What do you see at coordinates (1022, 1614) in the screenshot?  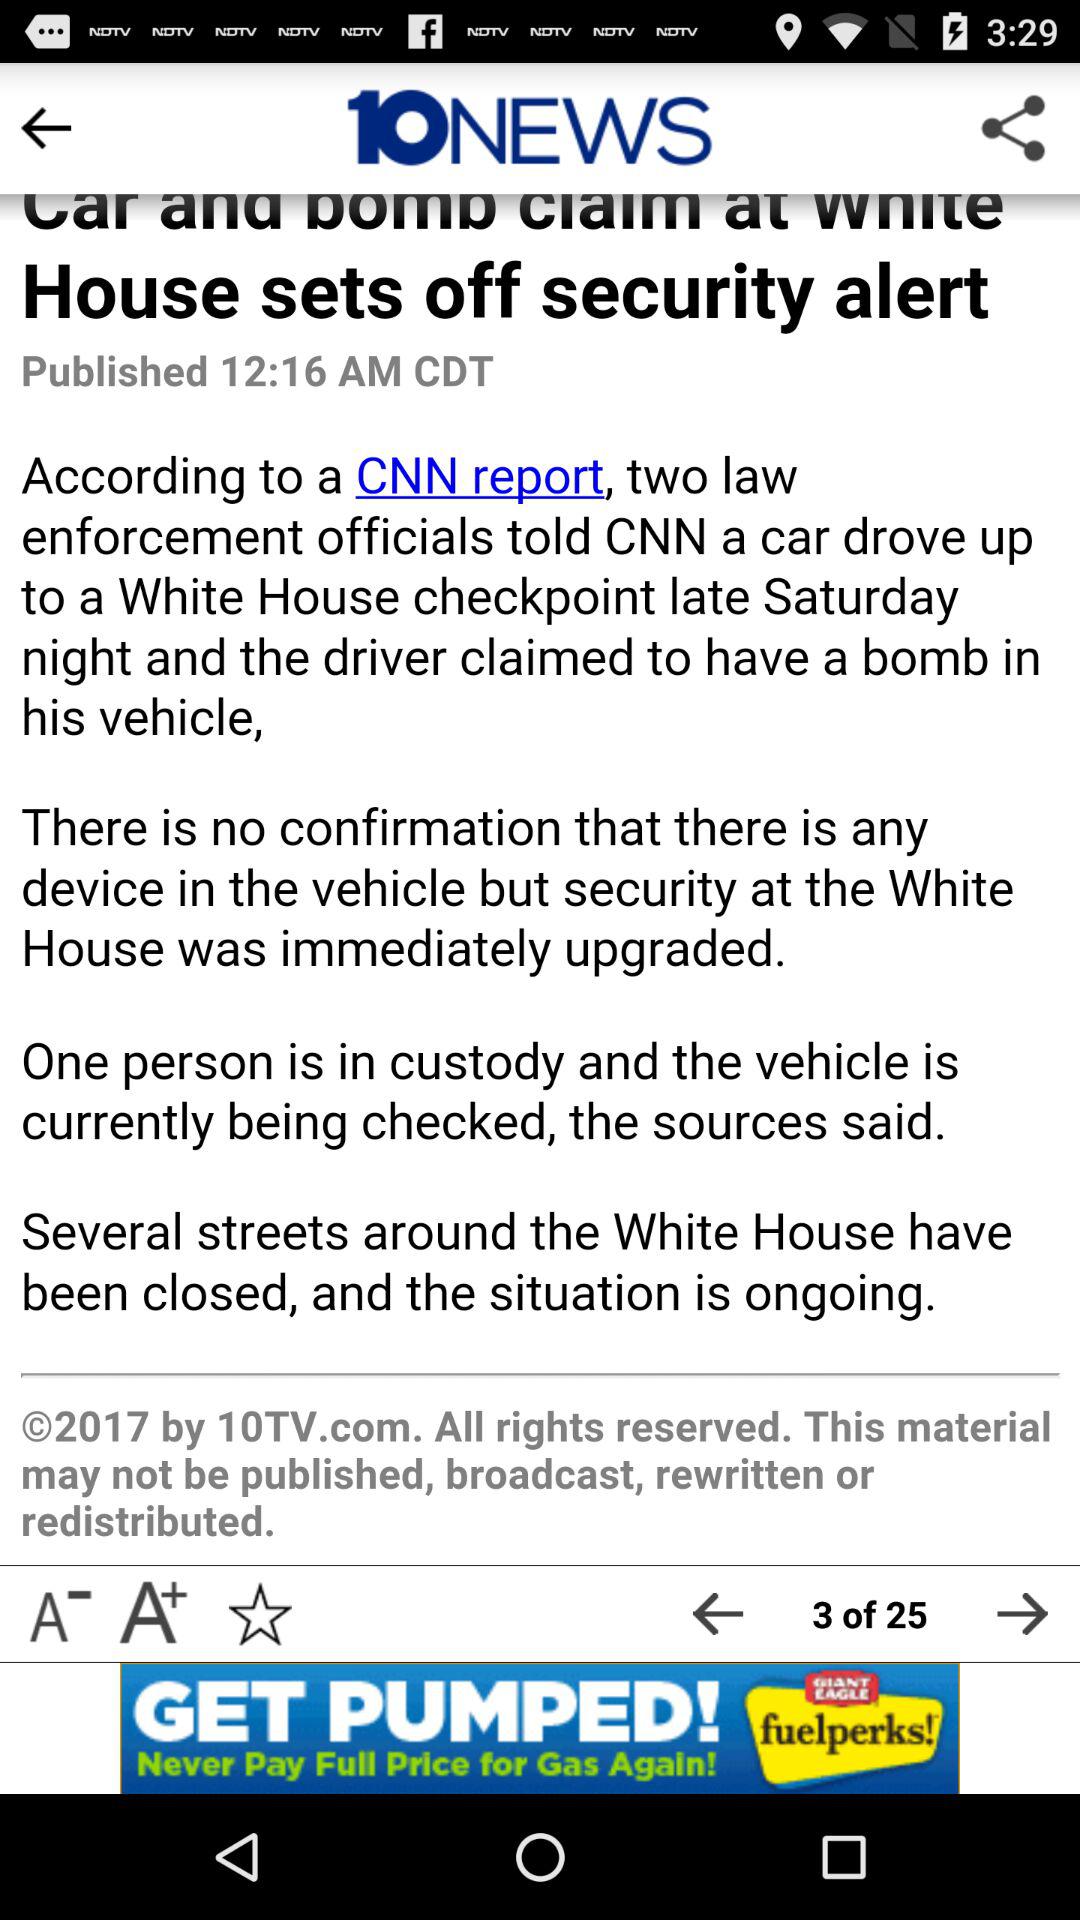 I see `next page` at bounding box center [1022, 1614].